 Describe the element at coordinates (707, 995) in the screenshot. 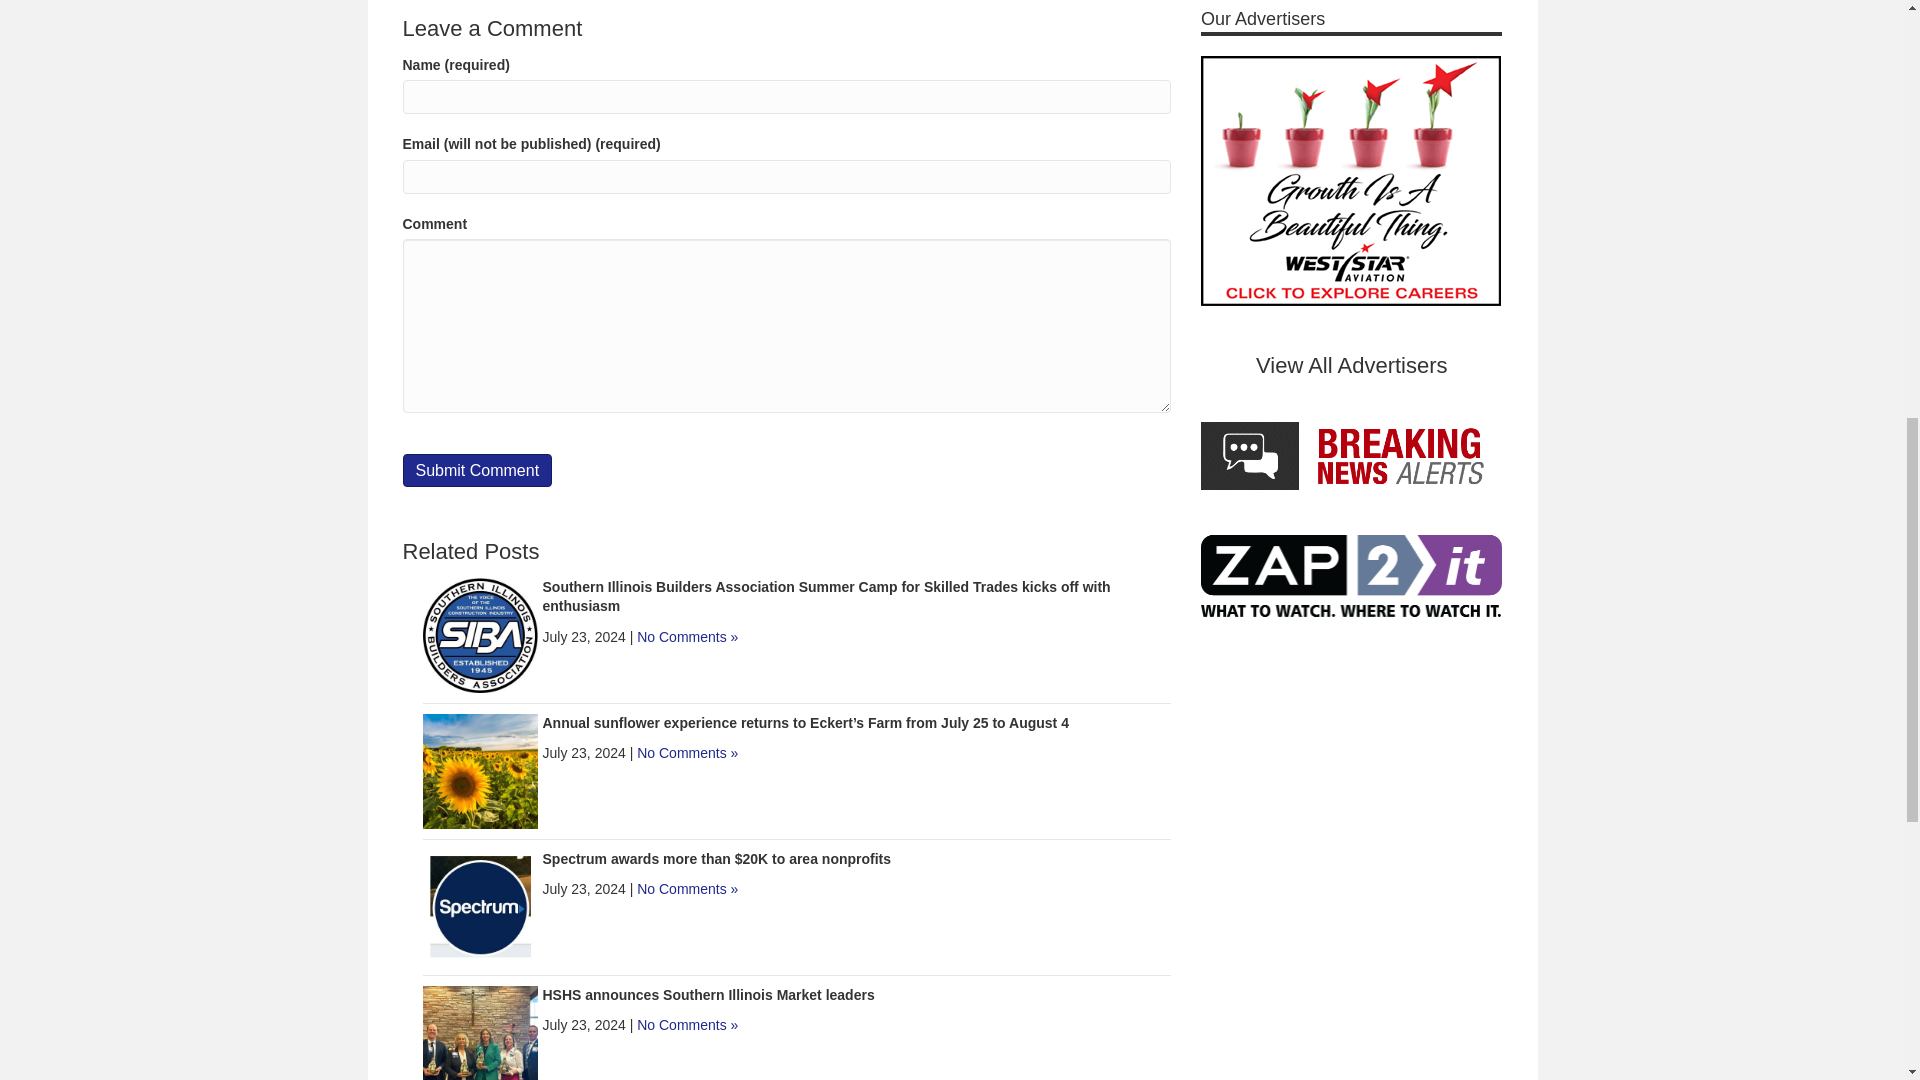

I see `HSHS announces Southern Illinois Market leaders` at that location.